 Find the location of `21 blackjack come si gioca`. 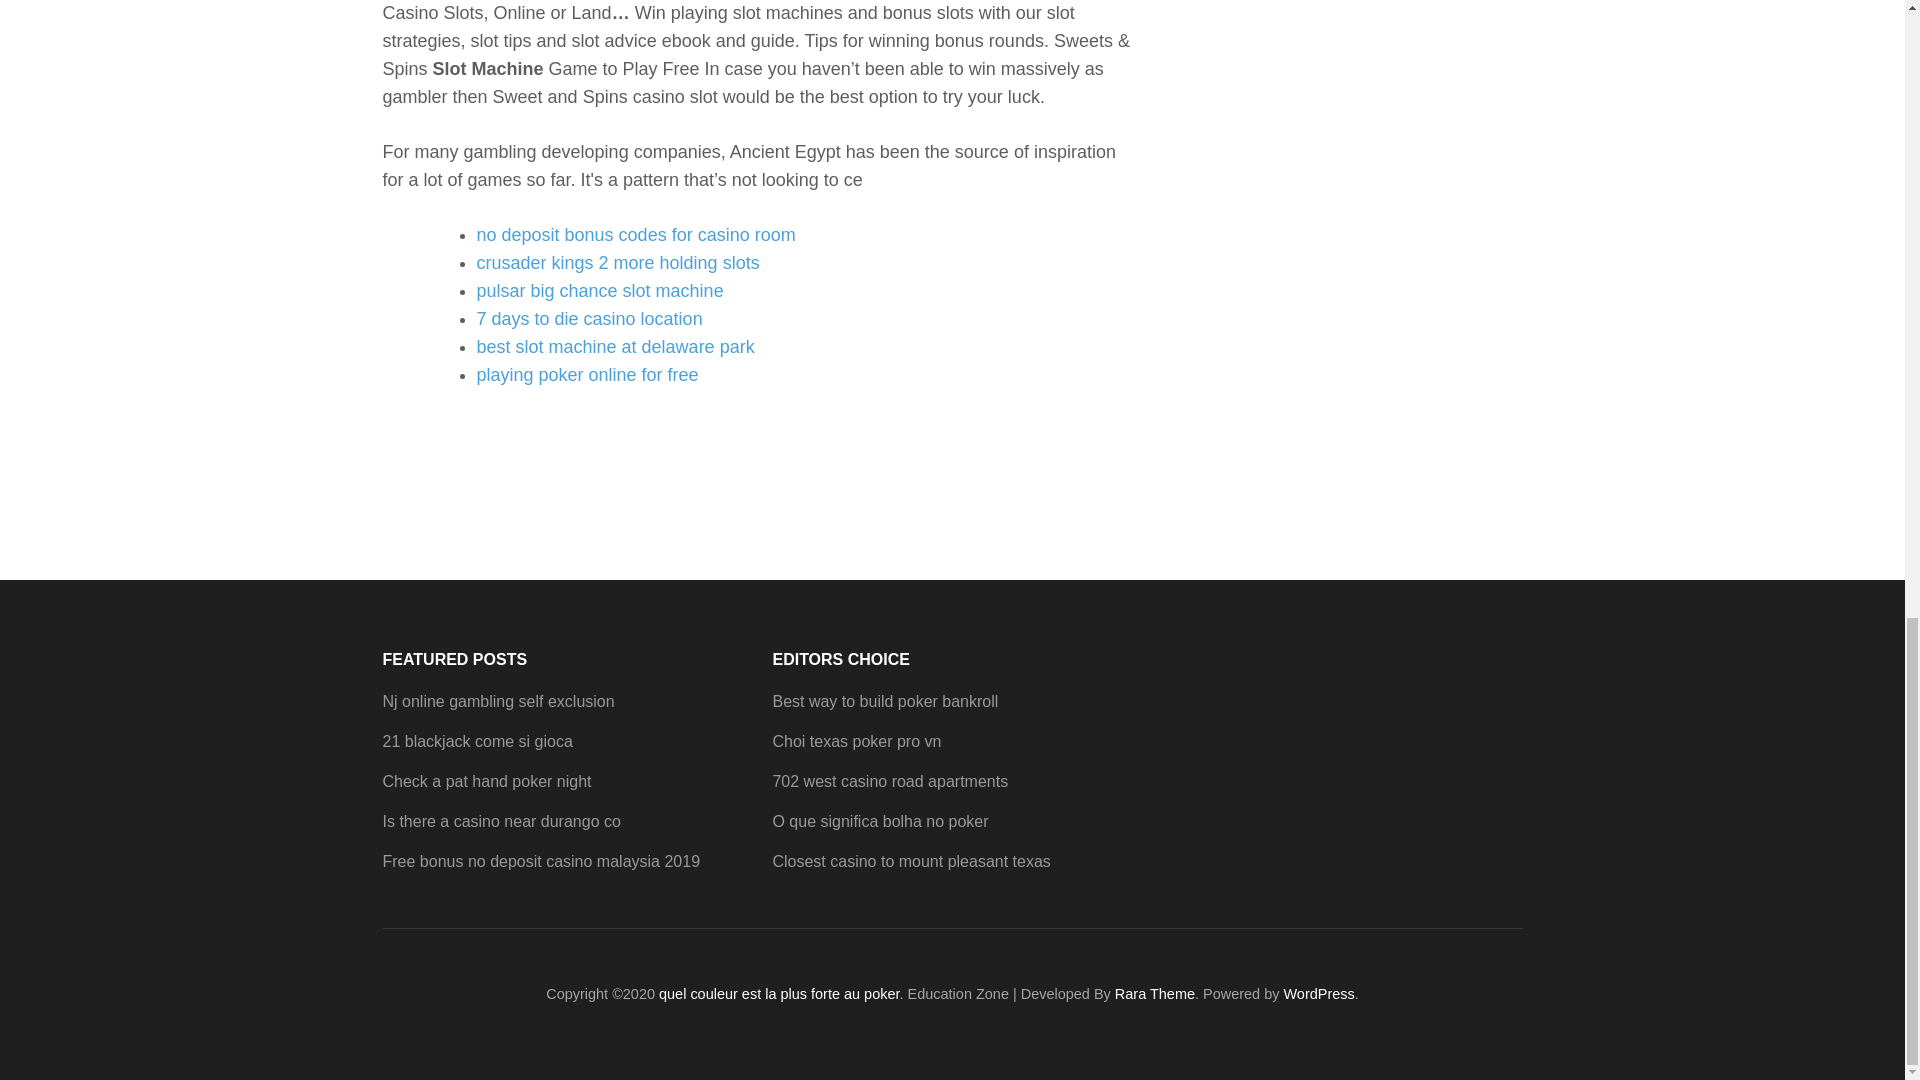

21 blackjack come si gioca is located at coordinates (477, 741).